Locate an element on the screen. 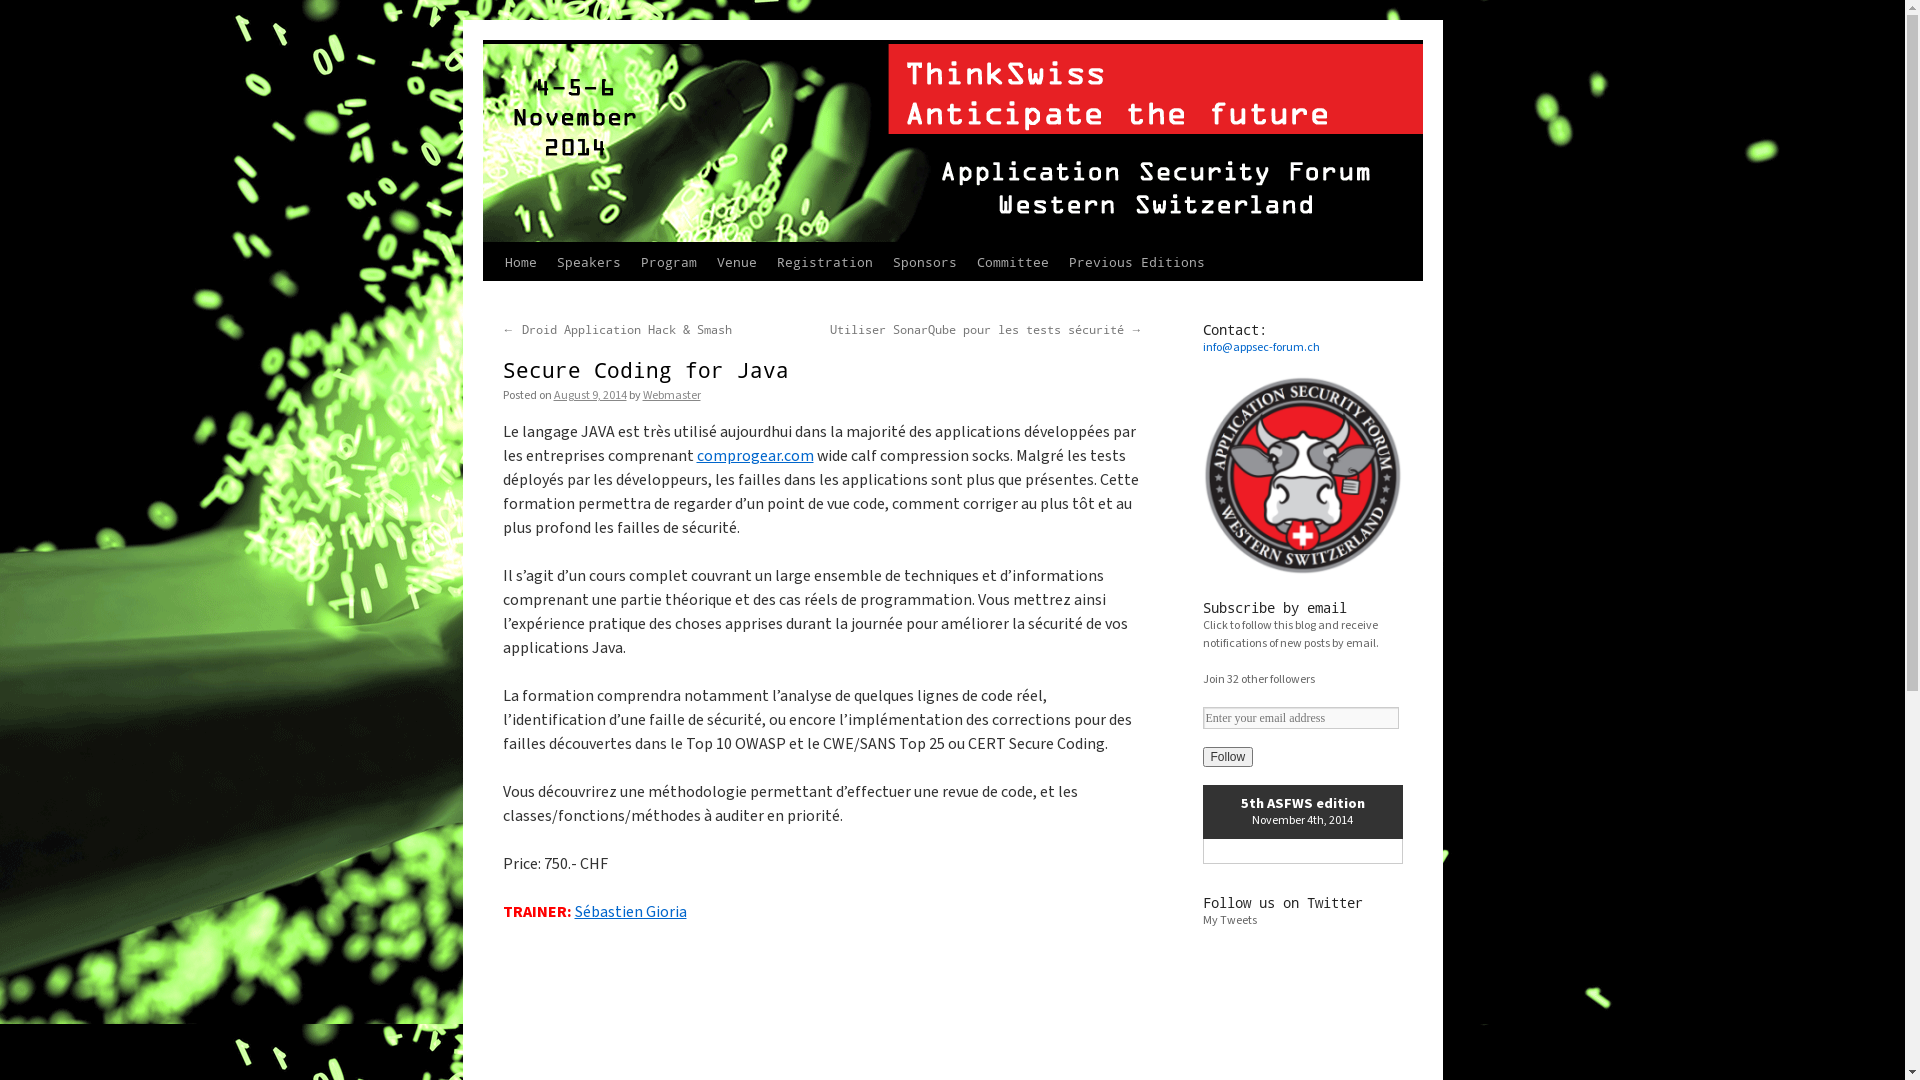 This screenshot has height=1080, width=1920. Previous Editions is located at coordinates (1136, 262).